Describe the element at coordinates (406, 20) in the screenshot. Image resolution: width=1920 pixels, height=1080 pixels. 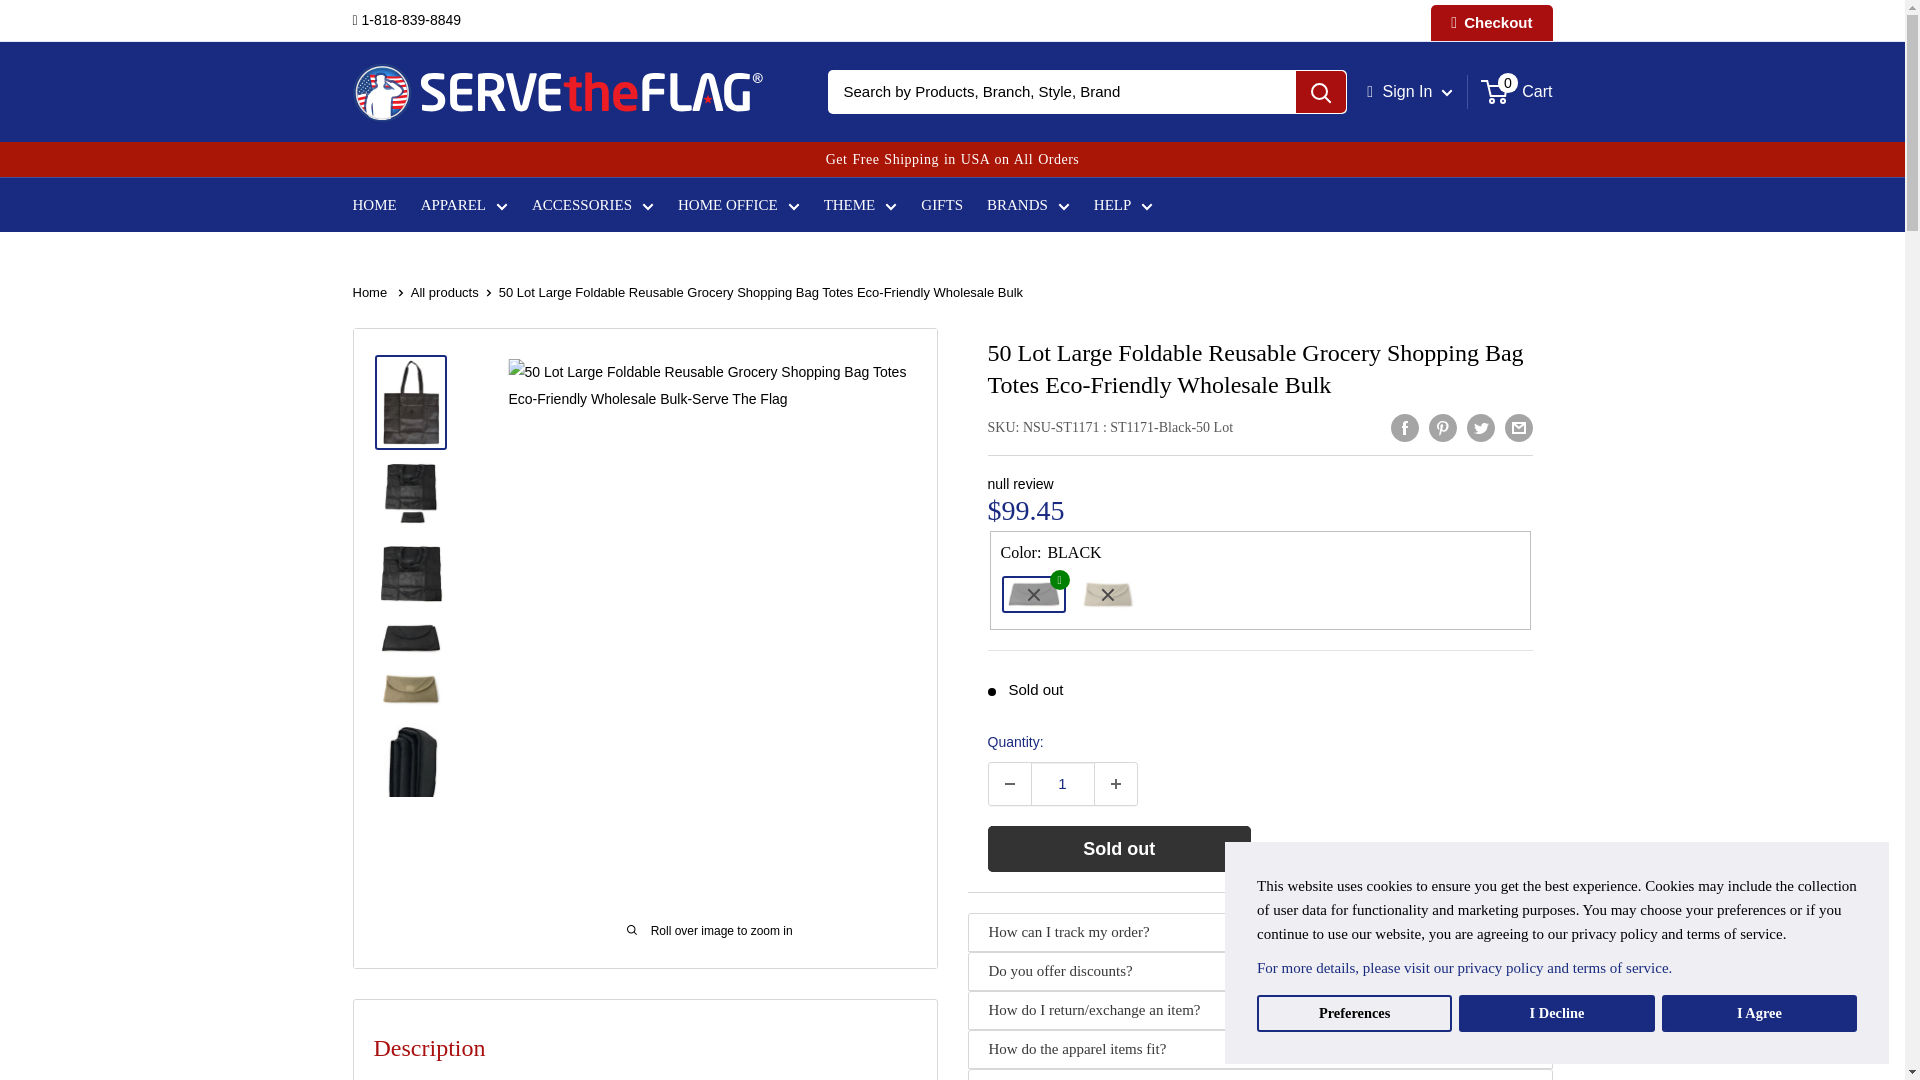
I see `1-818-839-8849` at that location.